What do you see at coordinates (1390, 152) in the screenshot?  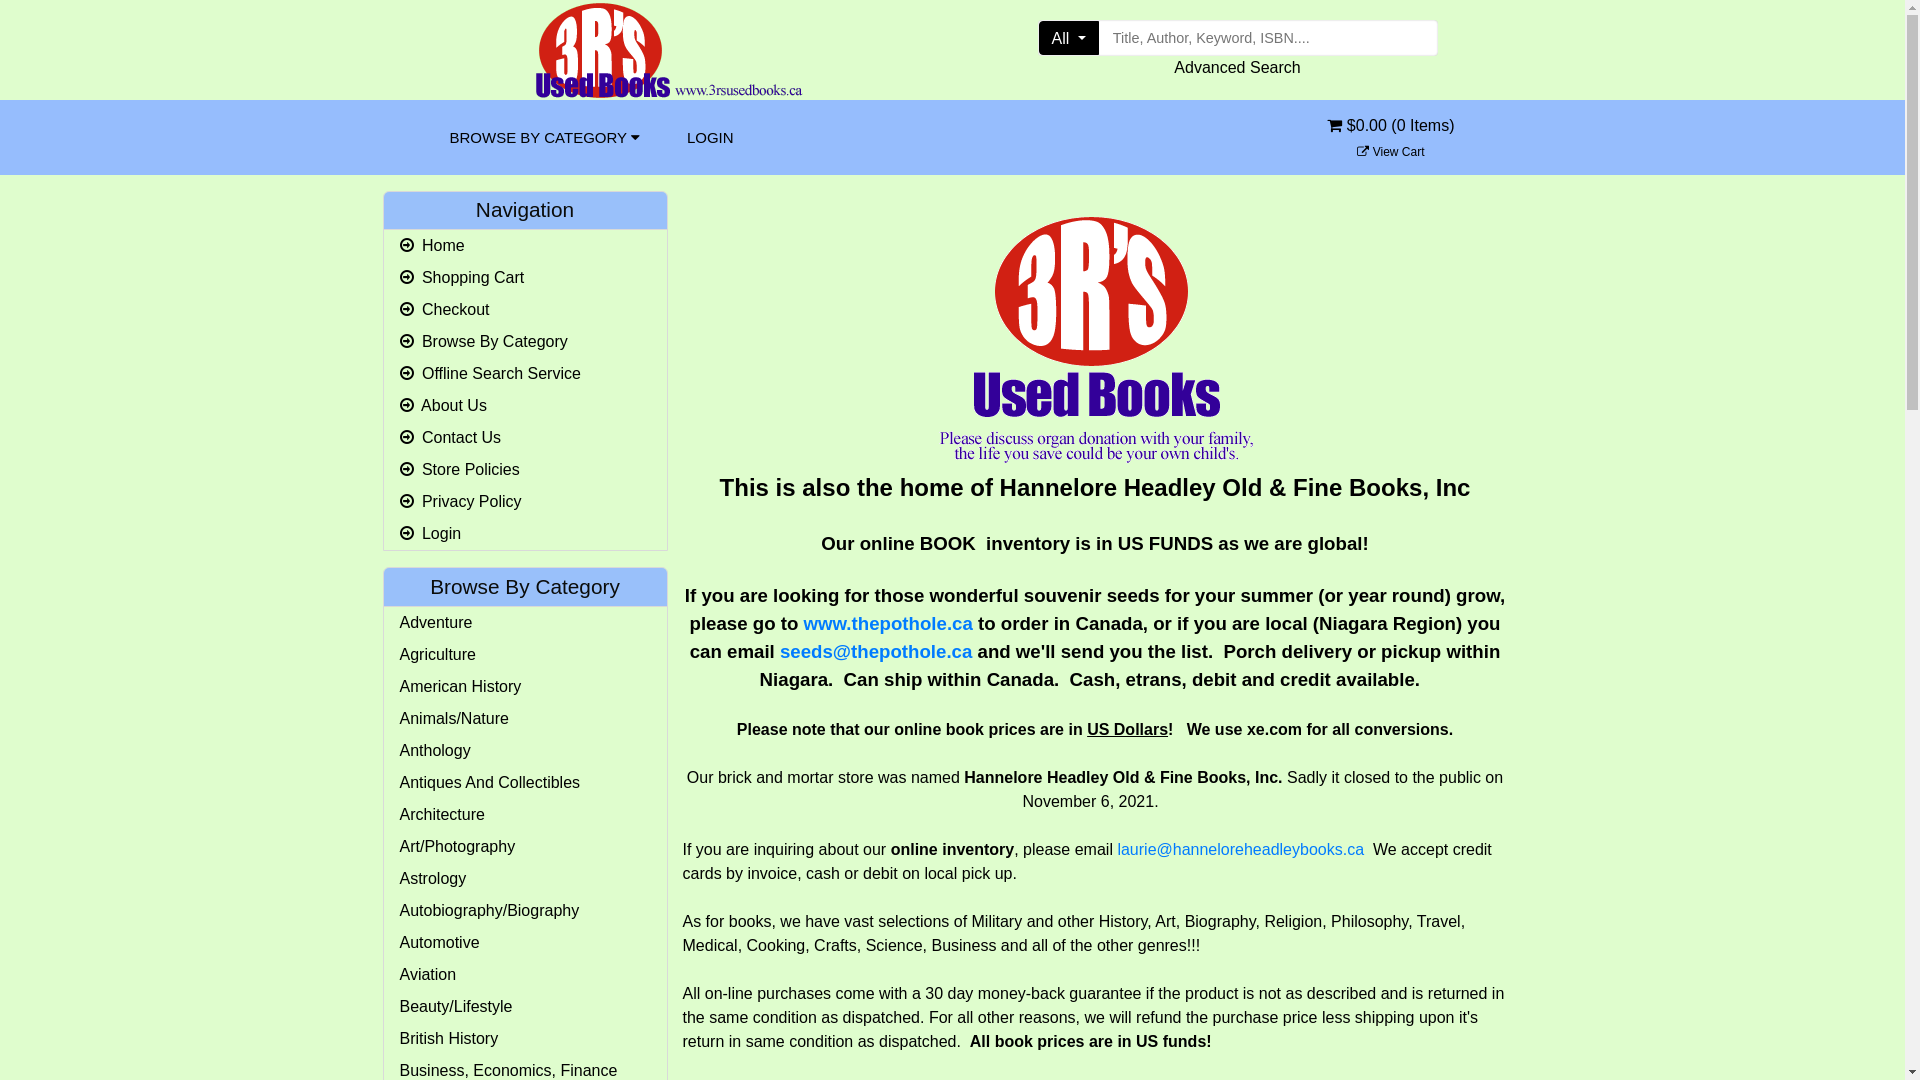 I see ` View Cart` at bounding box center [1390, 152].